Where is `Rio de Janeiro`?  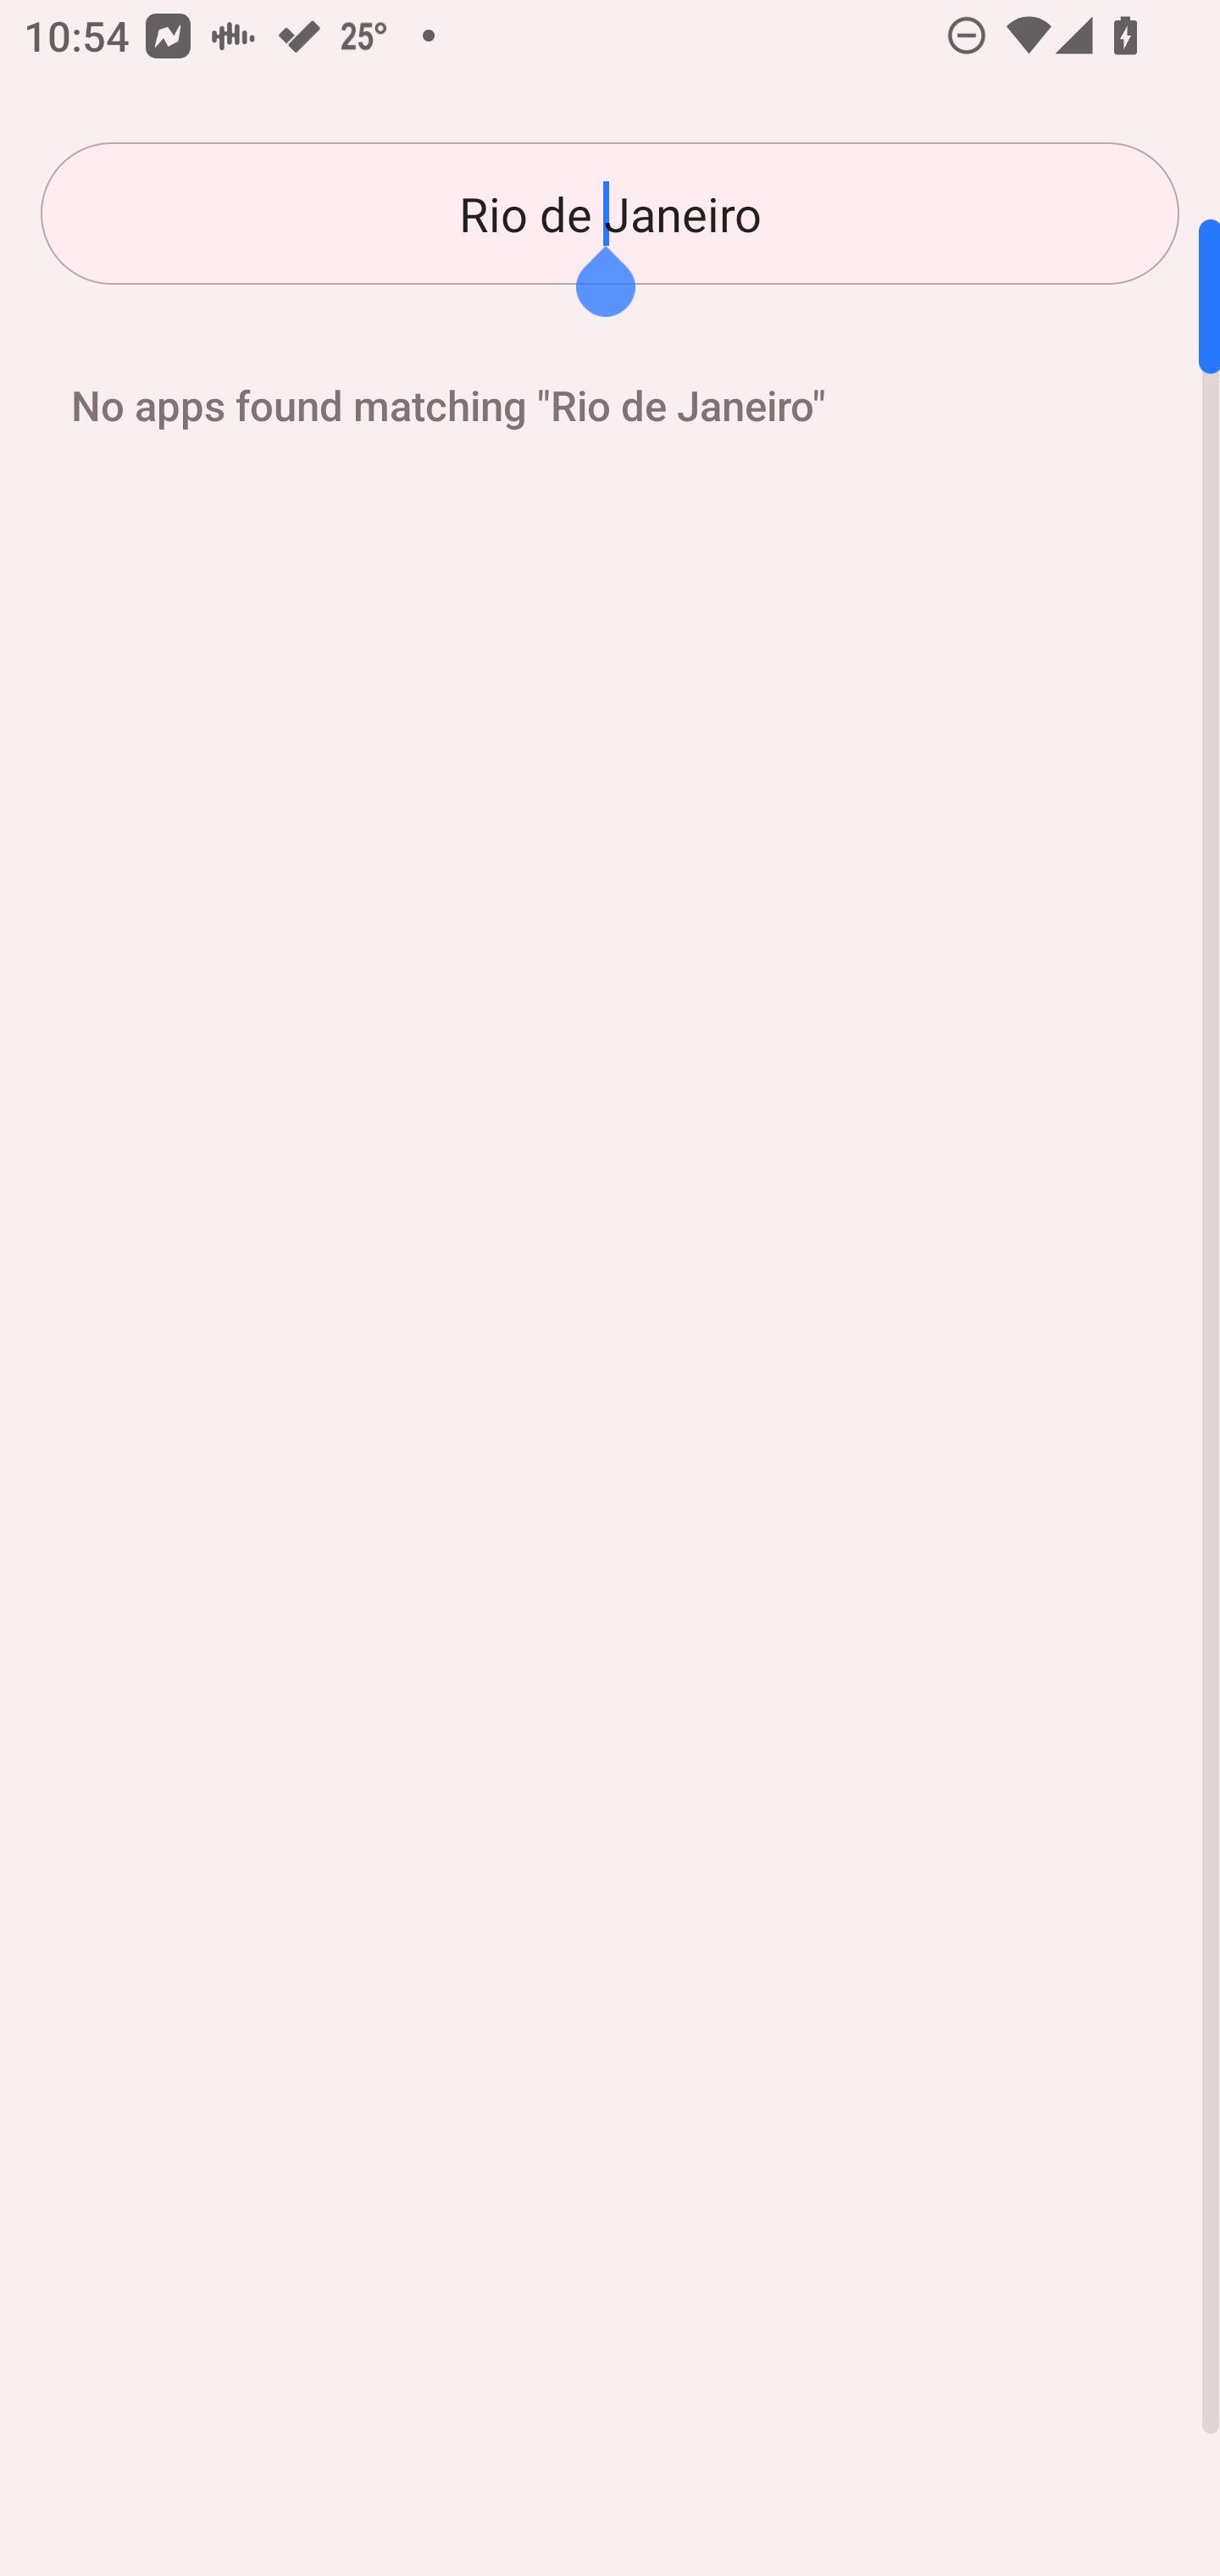
Rio de Janeiro is located at coordinates (610, 214).